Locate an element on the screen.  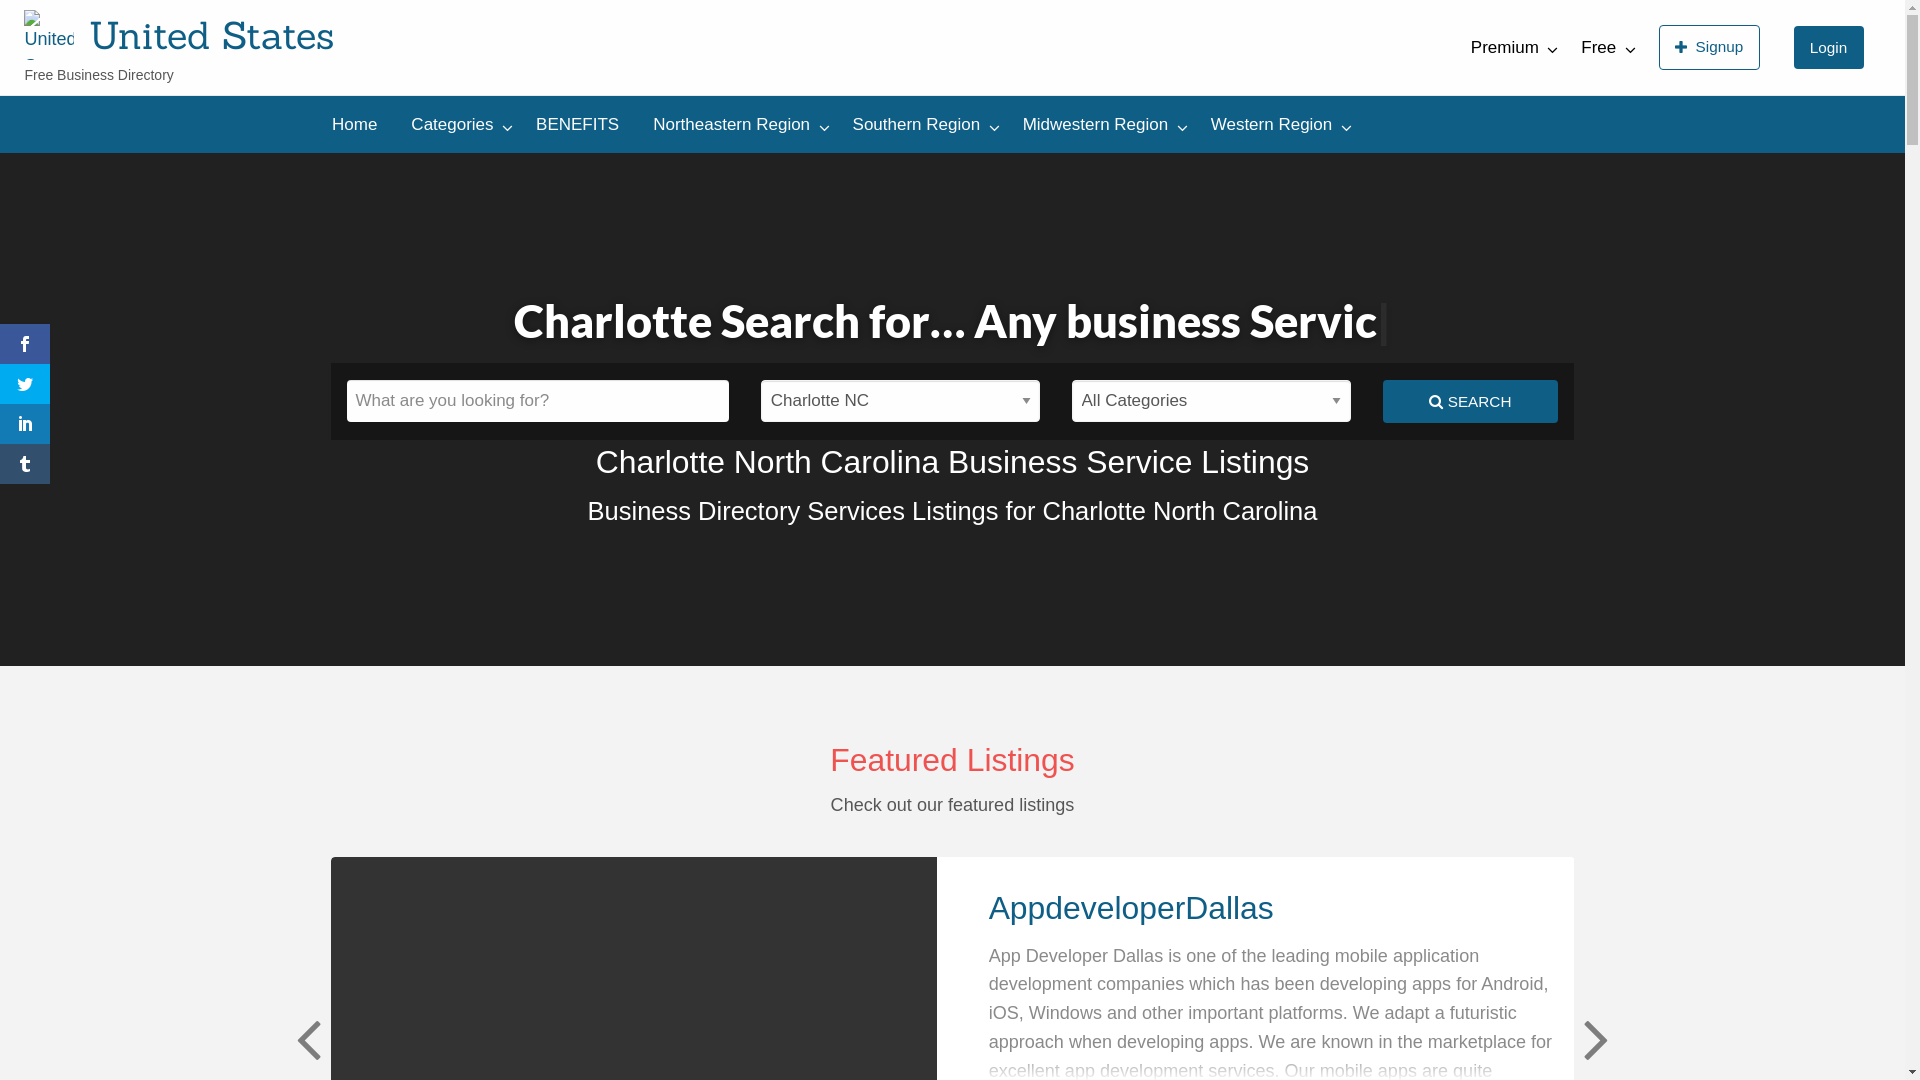
Midwestern Region is located at coordinates (414, 112).